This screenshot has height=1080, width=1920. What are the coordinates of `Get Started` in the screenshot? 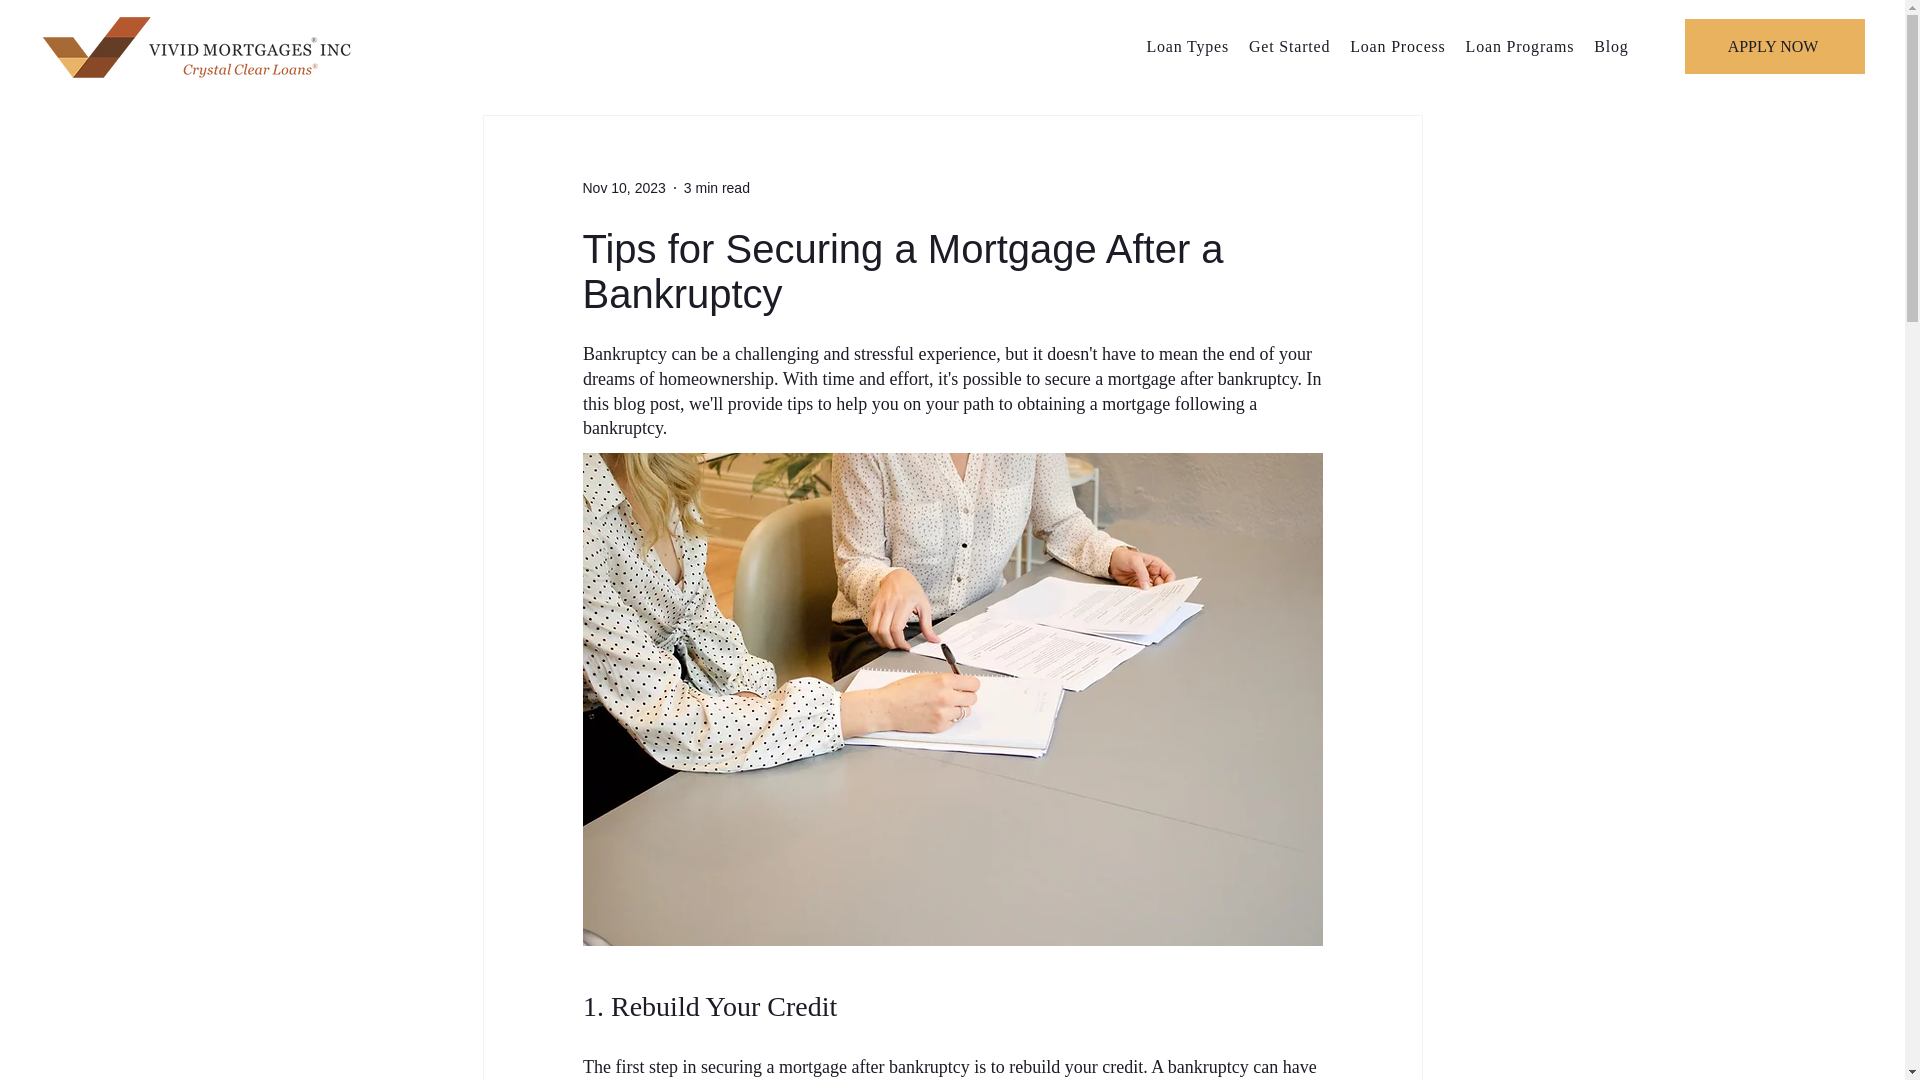 It's located at (1289, 46).